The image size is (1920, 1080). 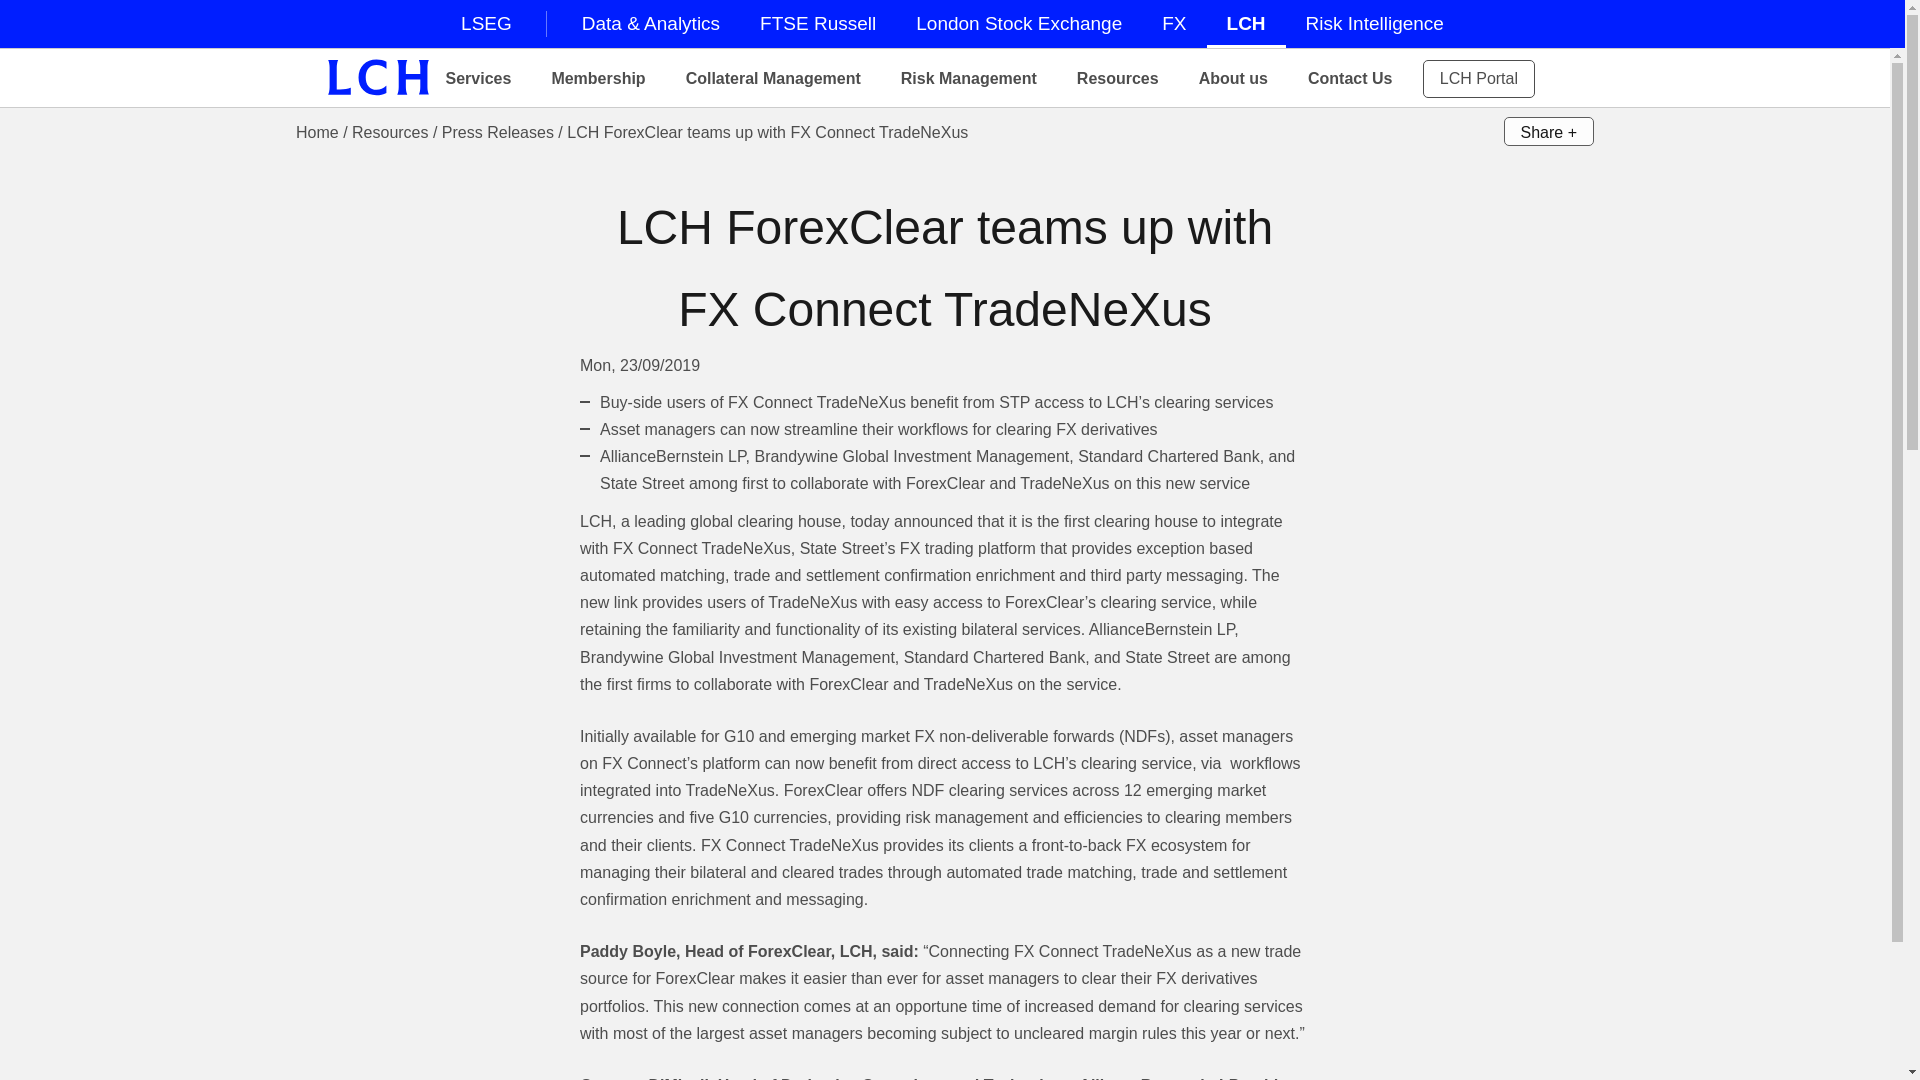 I want to click on LSEG, so click(x=486, y=24).